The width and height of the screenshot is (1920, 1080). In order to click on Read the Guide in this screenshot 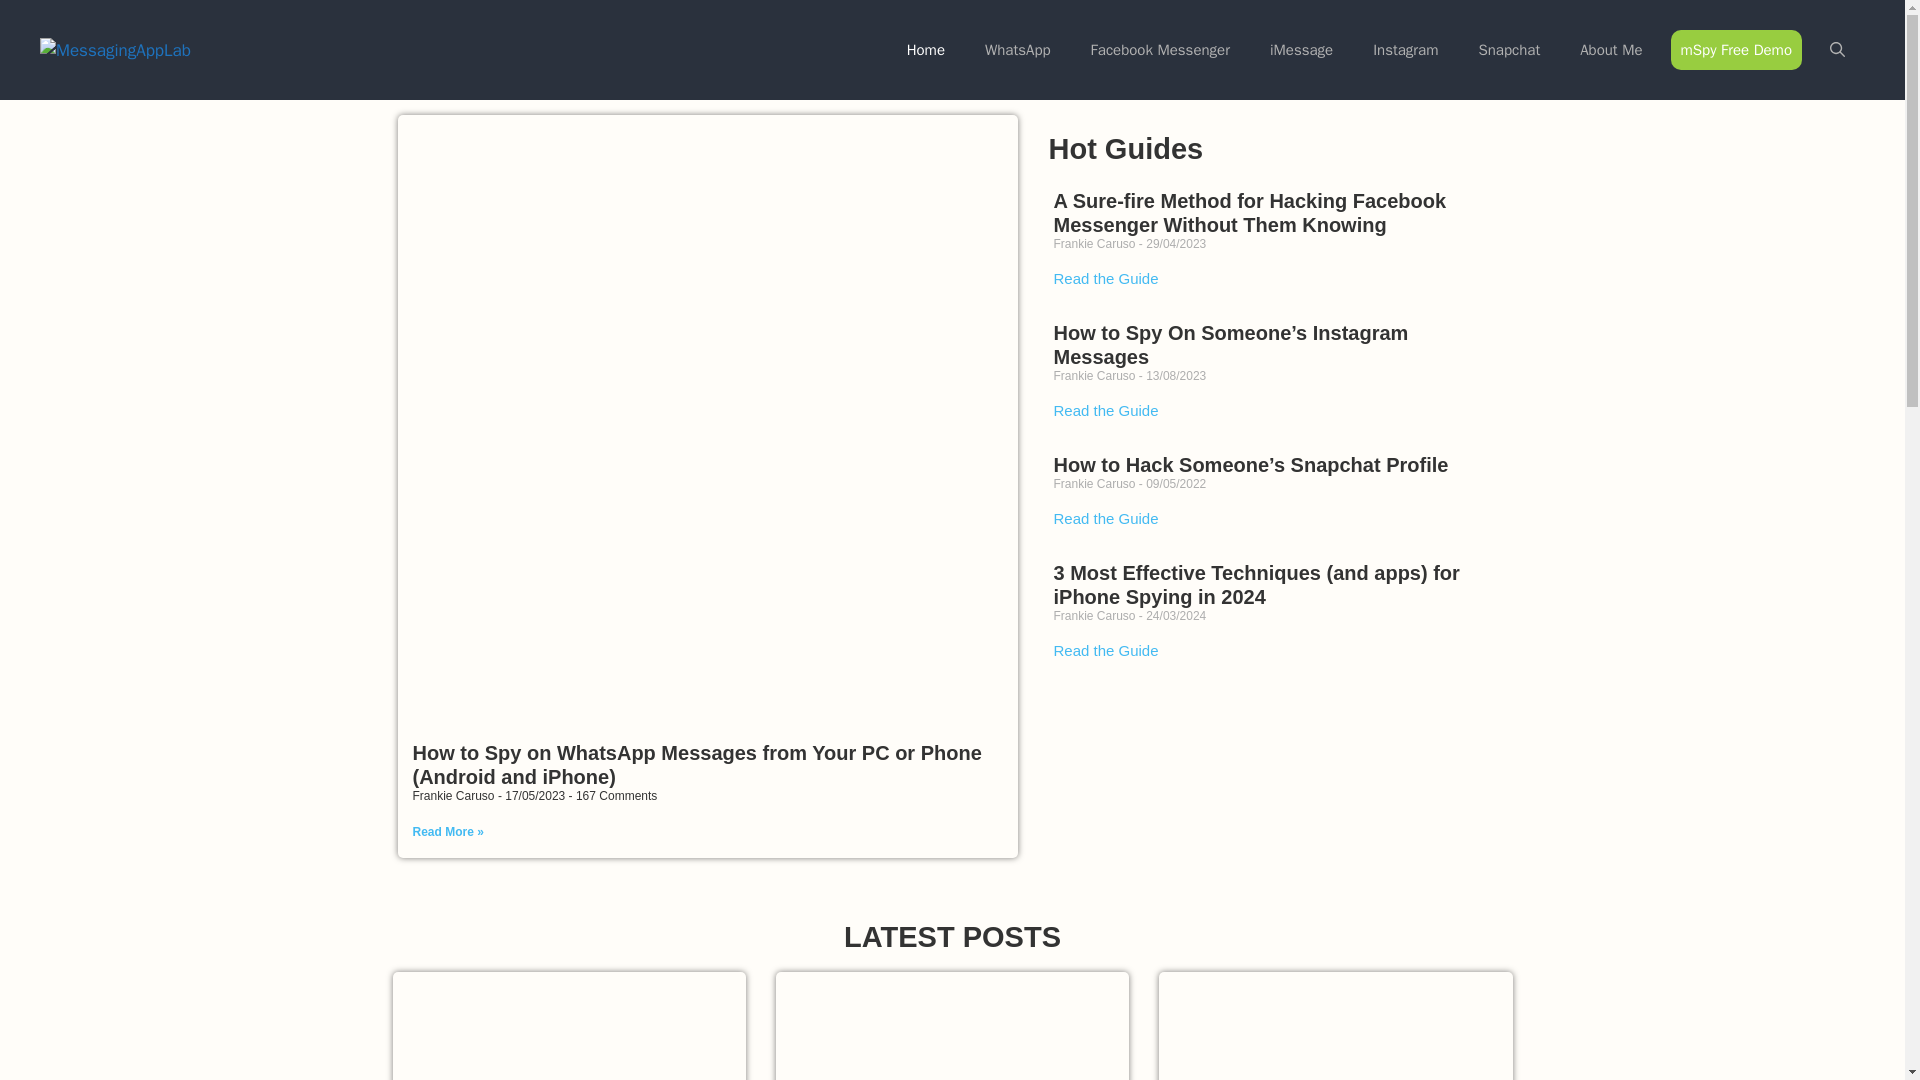, I will do `click(1104, 278)`.